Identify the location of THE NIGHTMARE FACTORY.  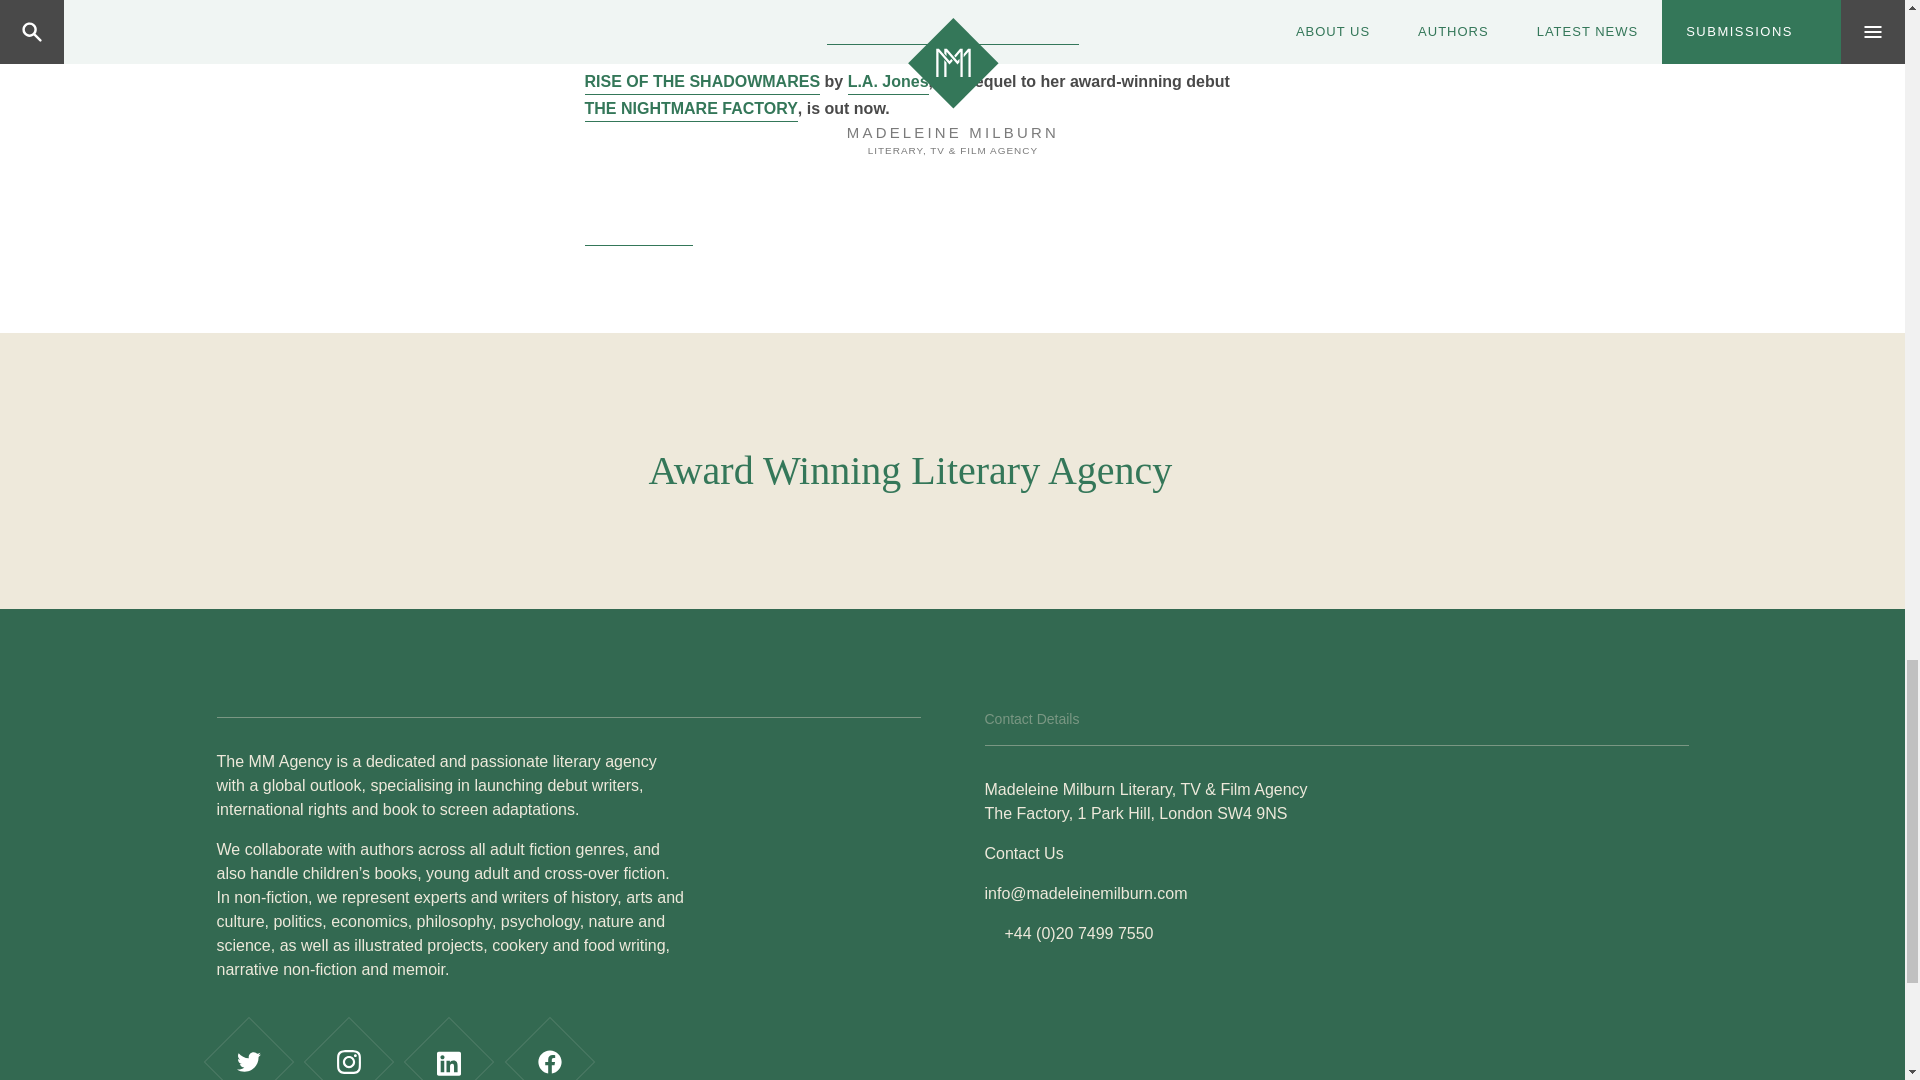
(690, 108).